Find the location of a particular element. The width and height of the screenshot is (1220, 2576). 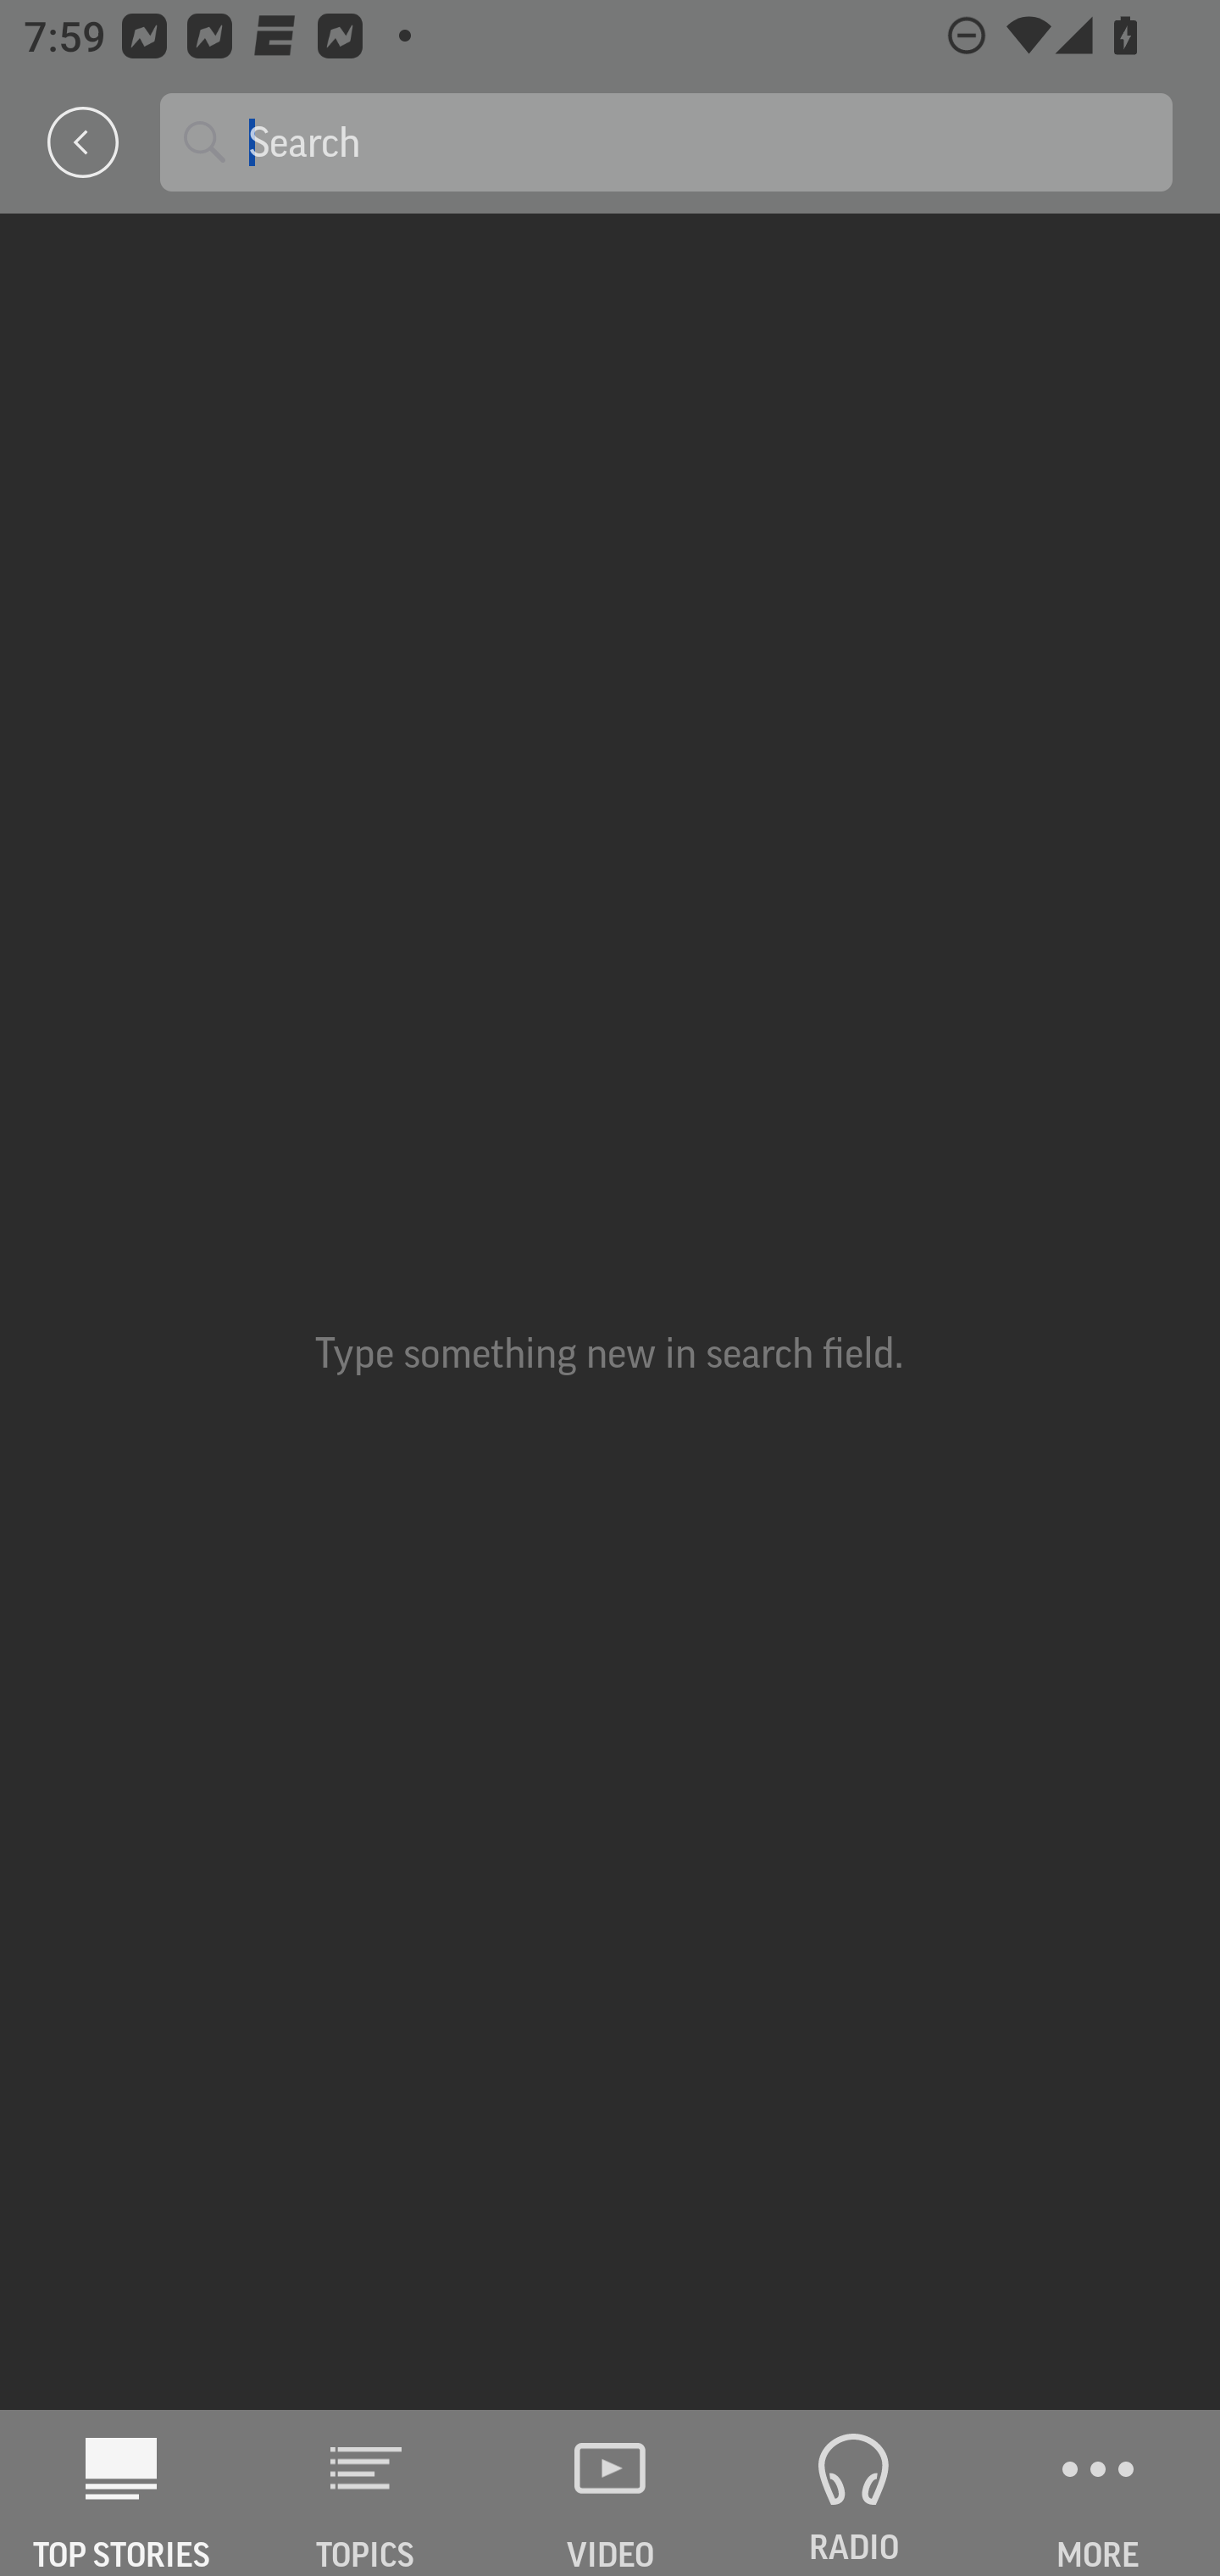

Search is located at coordinates (698, 141).